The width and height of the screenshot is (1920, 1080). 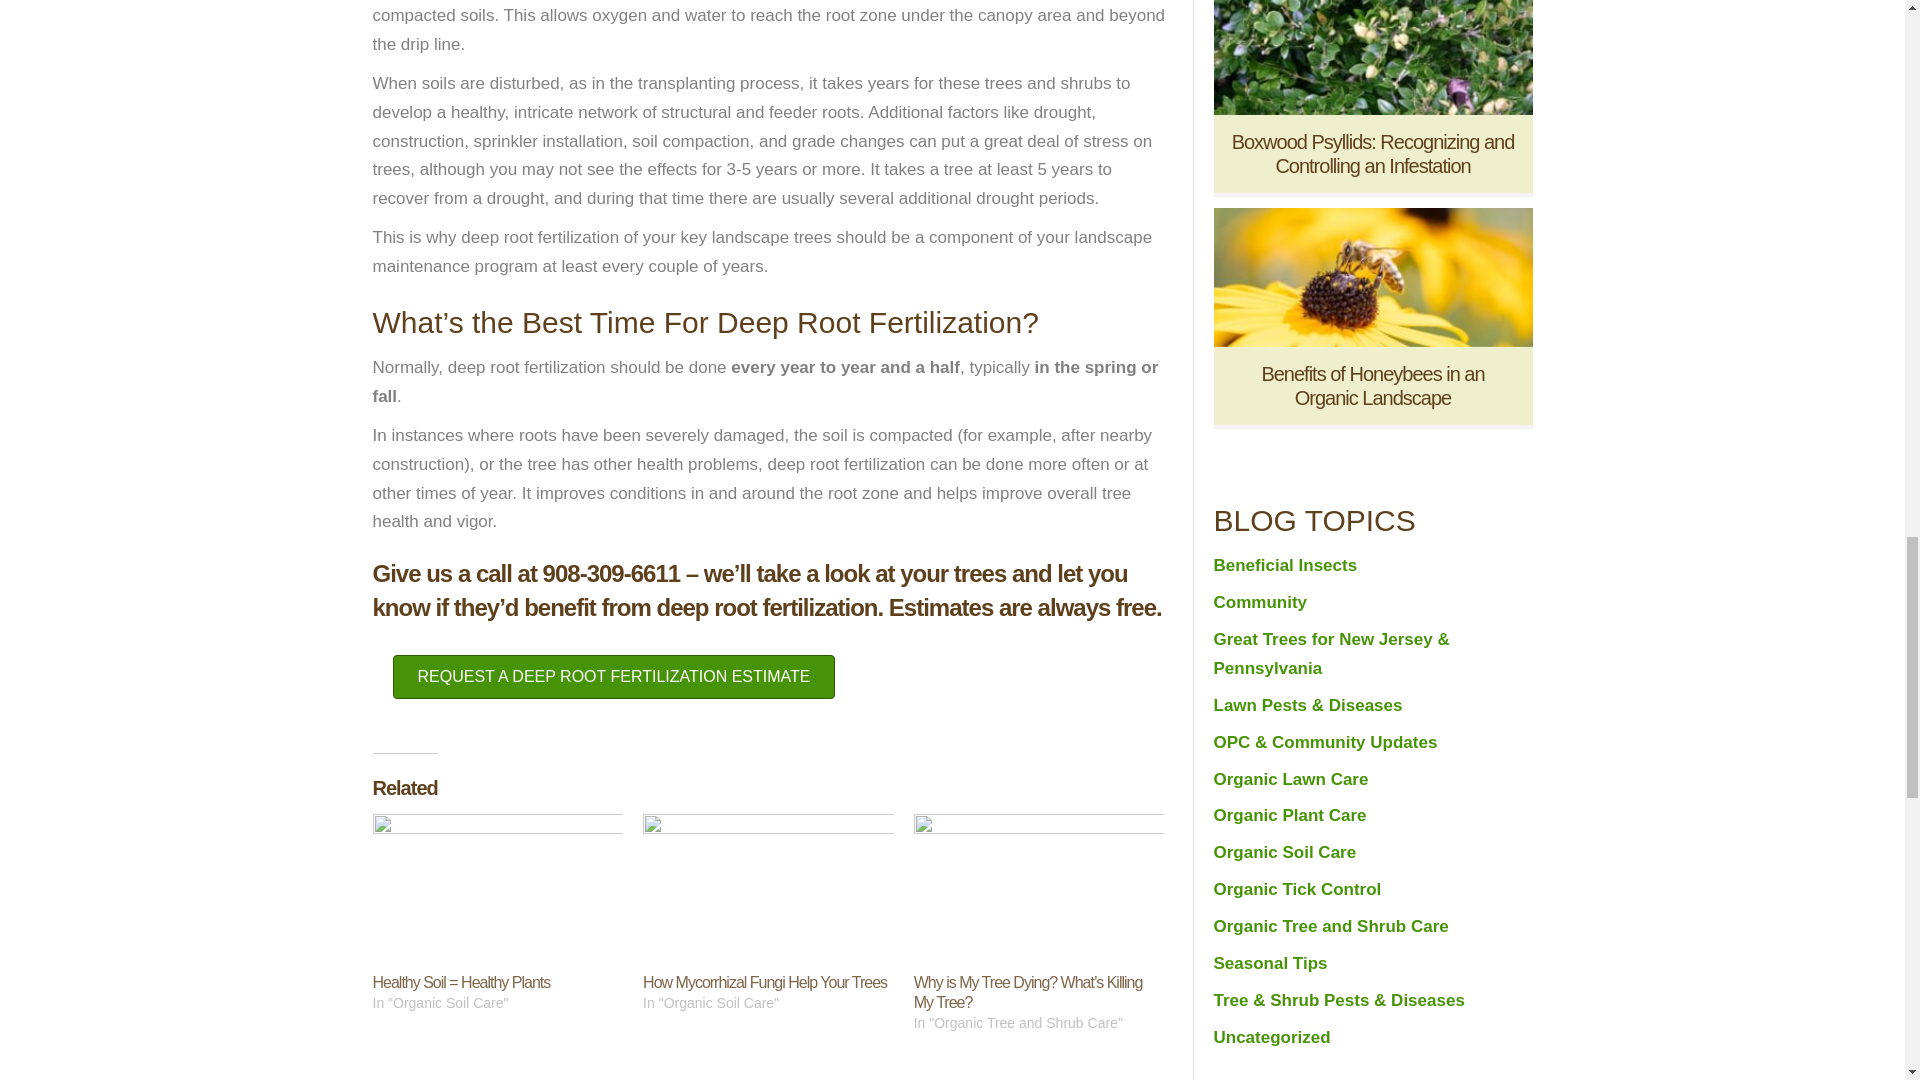 I want to click on Boxwood Psyllids: Recognizing and Controlling an Infestation, so click(x=1372, y=44).